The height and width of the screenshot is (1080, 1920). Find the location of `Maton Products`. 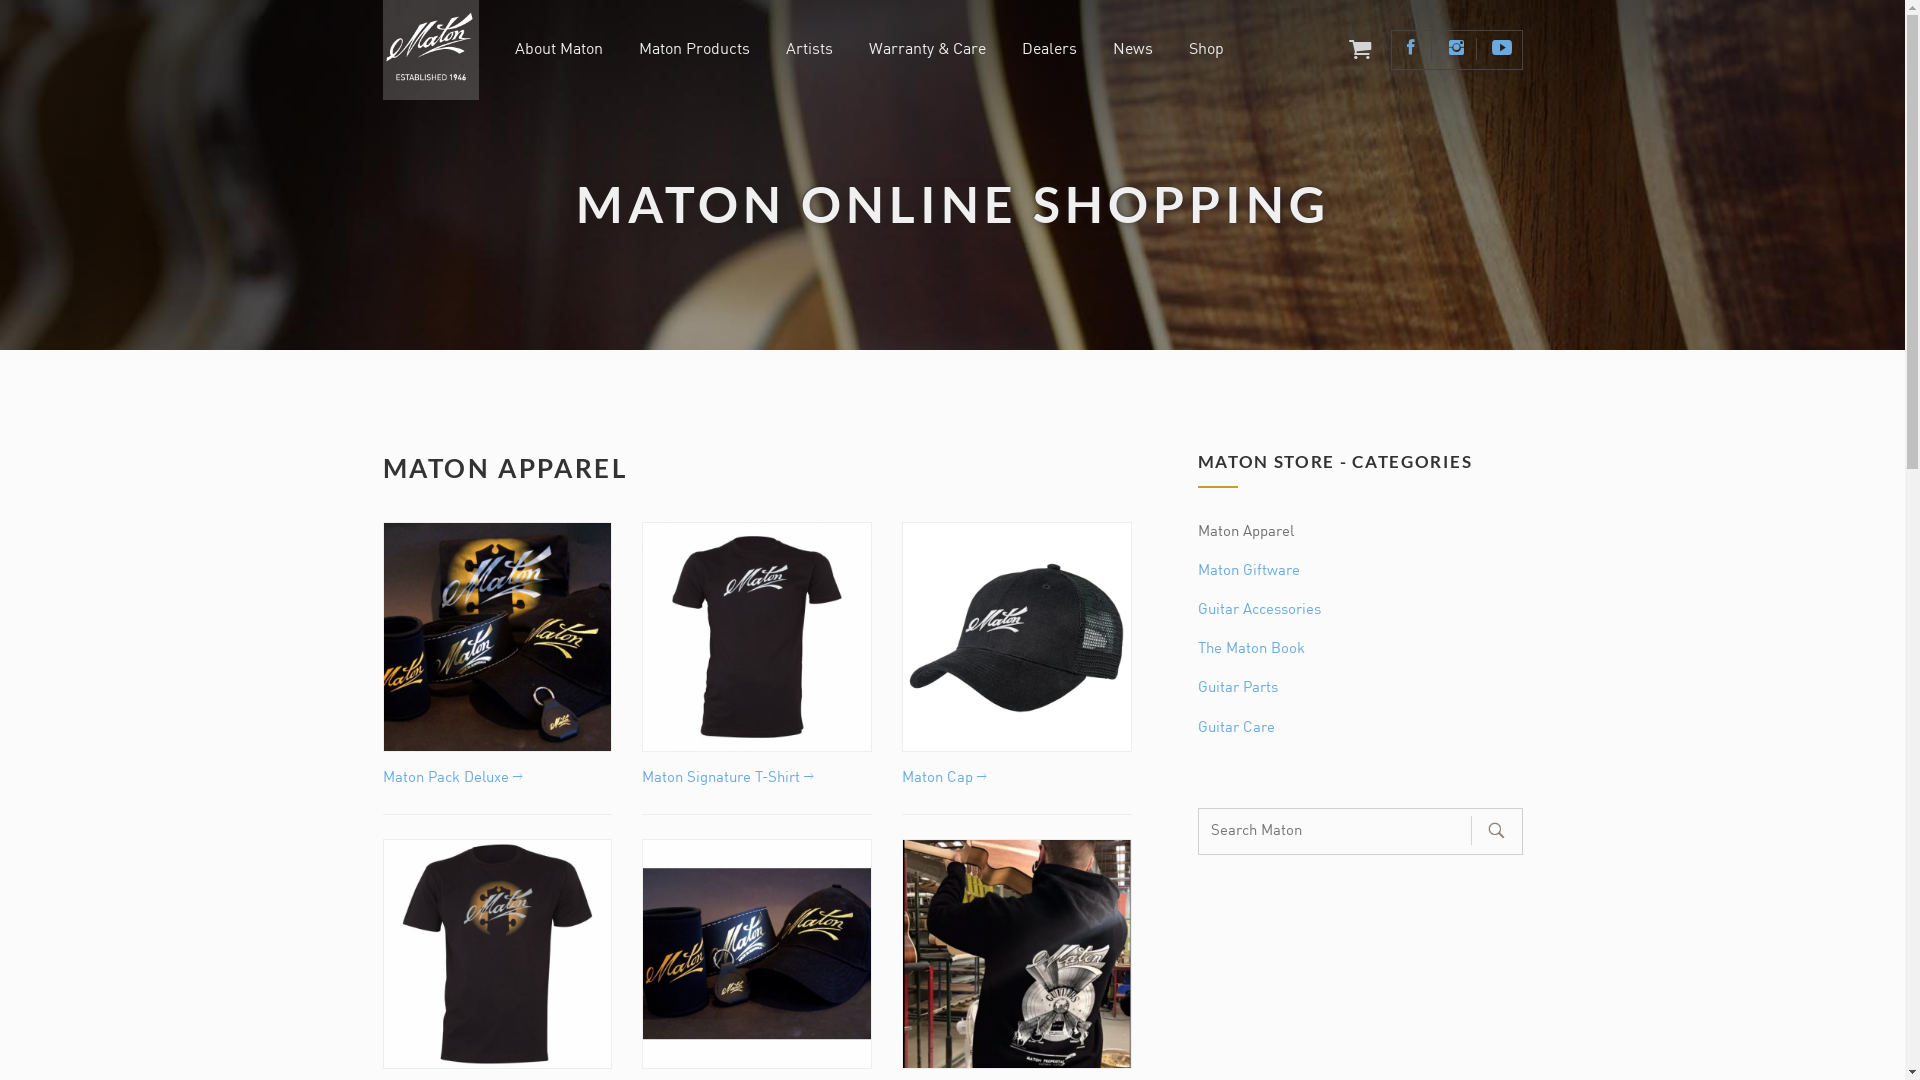

Maton Products is located at coordinates (694, 52).